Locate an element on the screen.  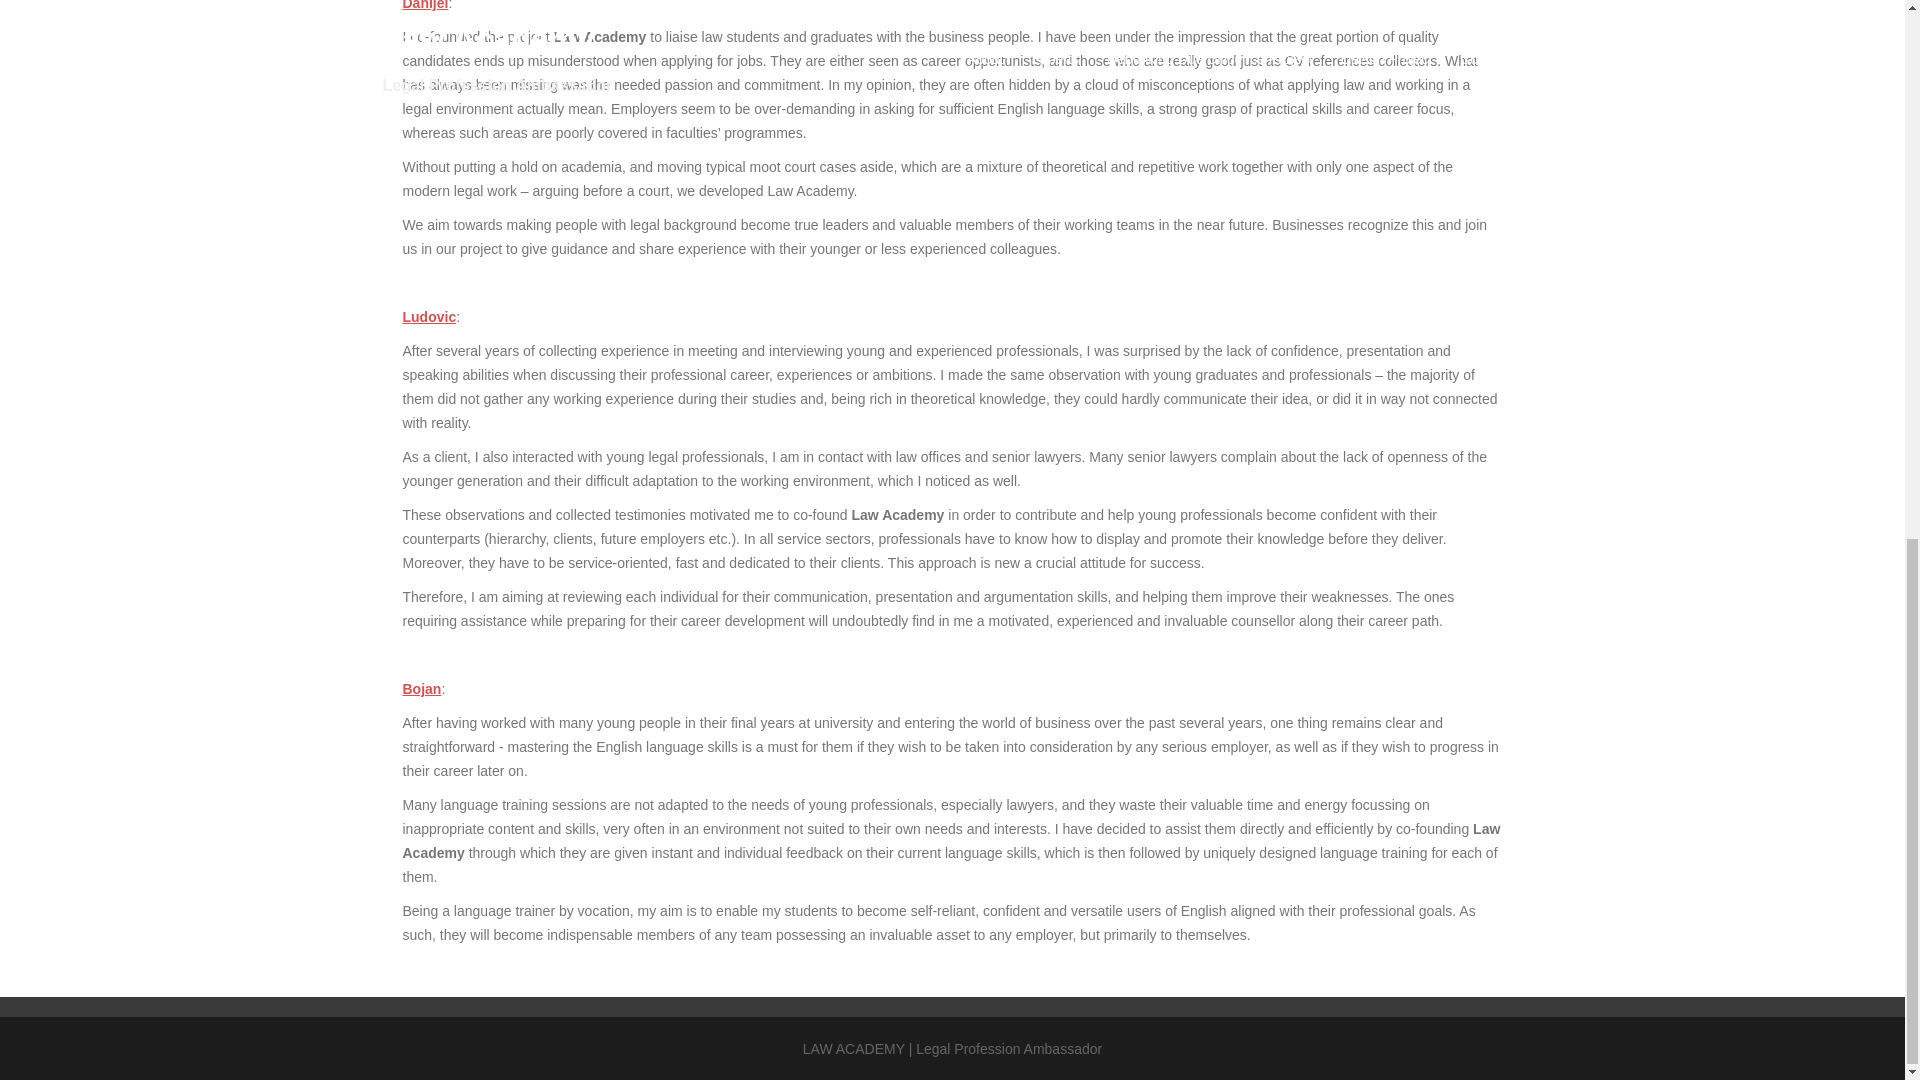
Danijel is located at coordinates (424, 5).